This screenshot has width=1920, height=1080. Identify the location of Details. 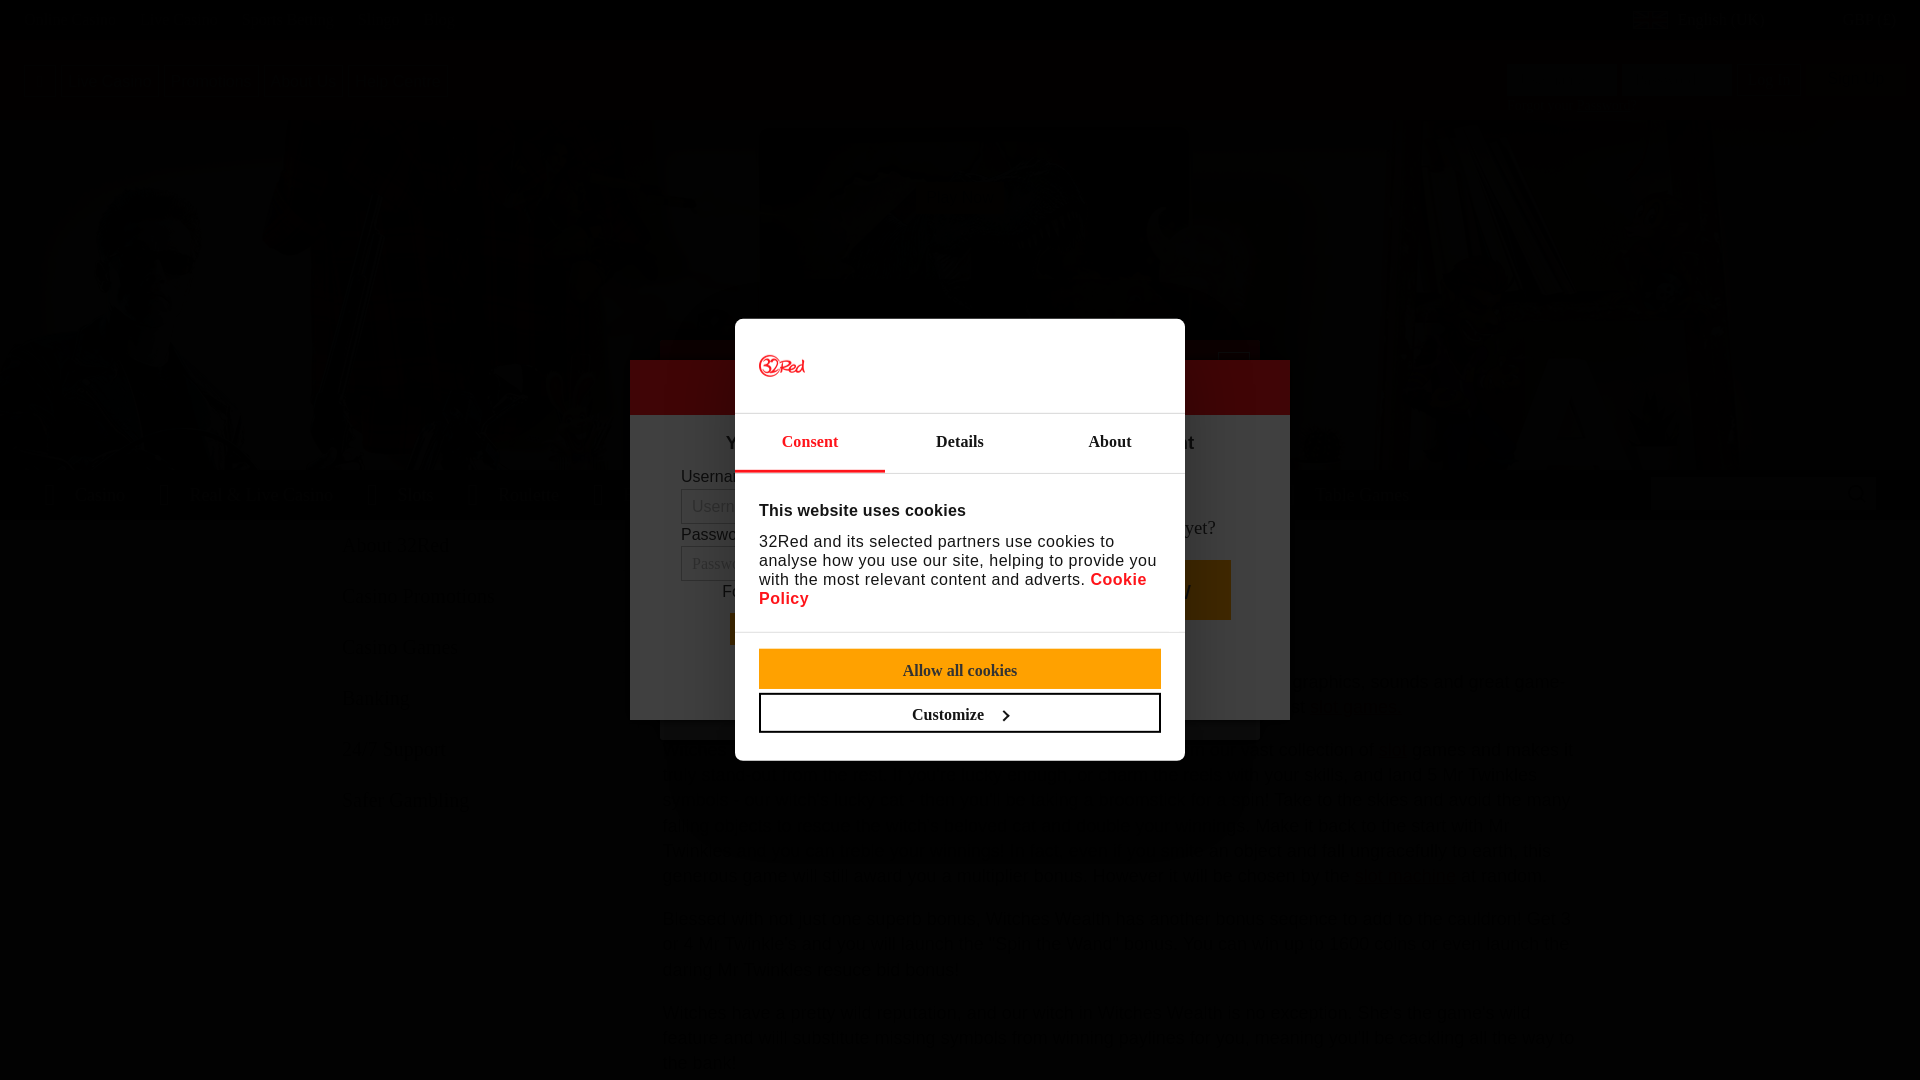
(960, 443).